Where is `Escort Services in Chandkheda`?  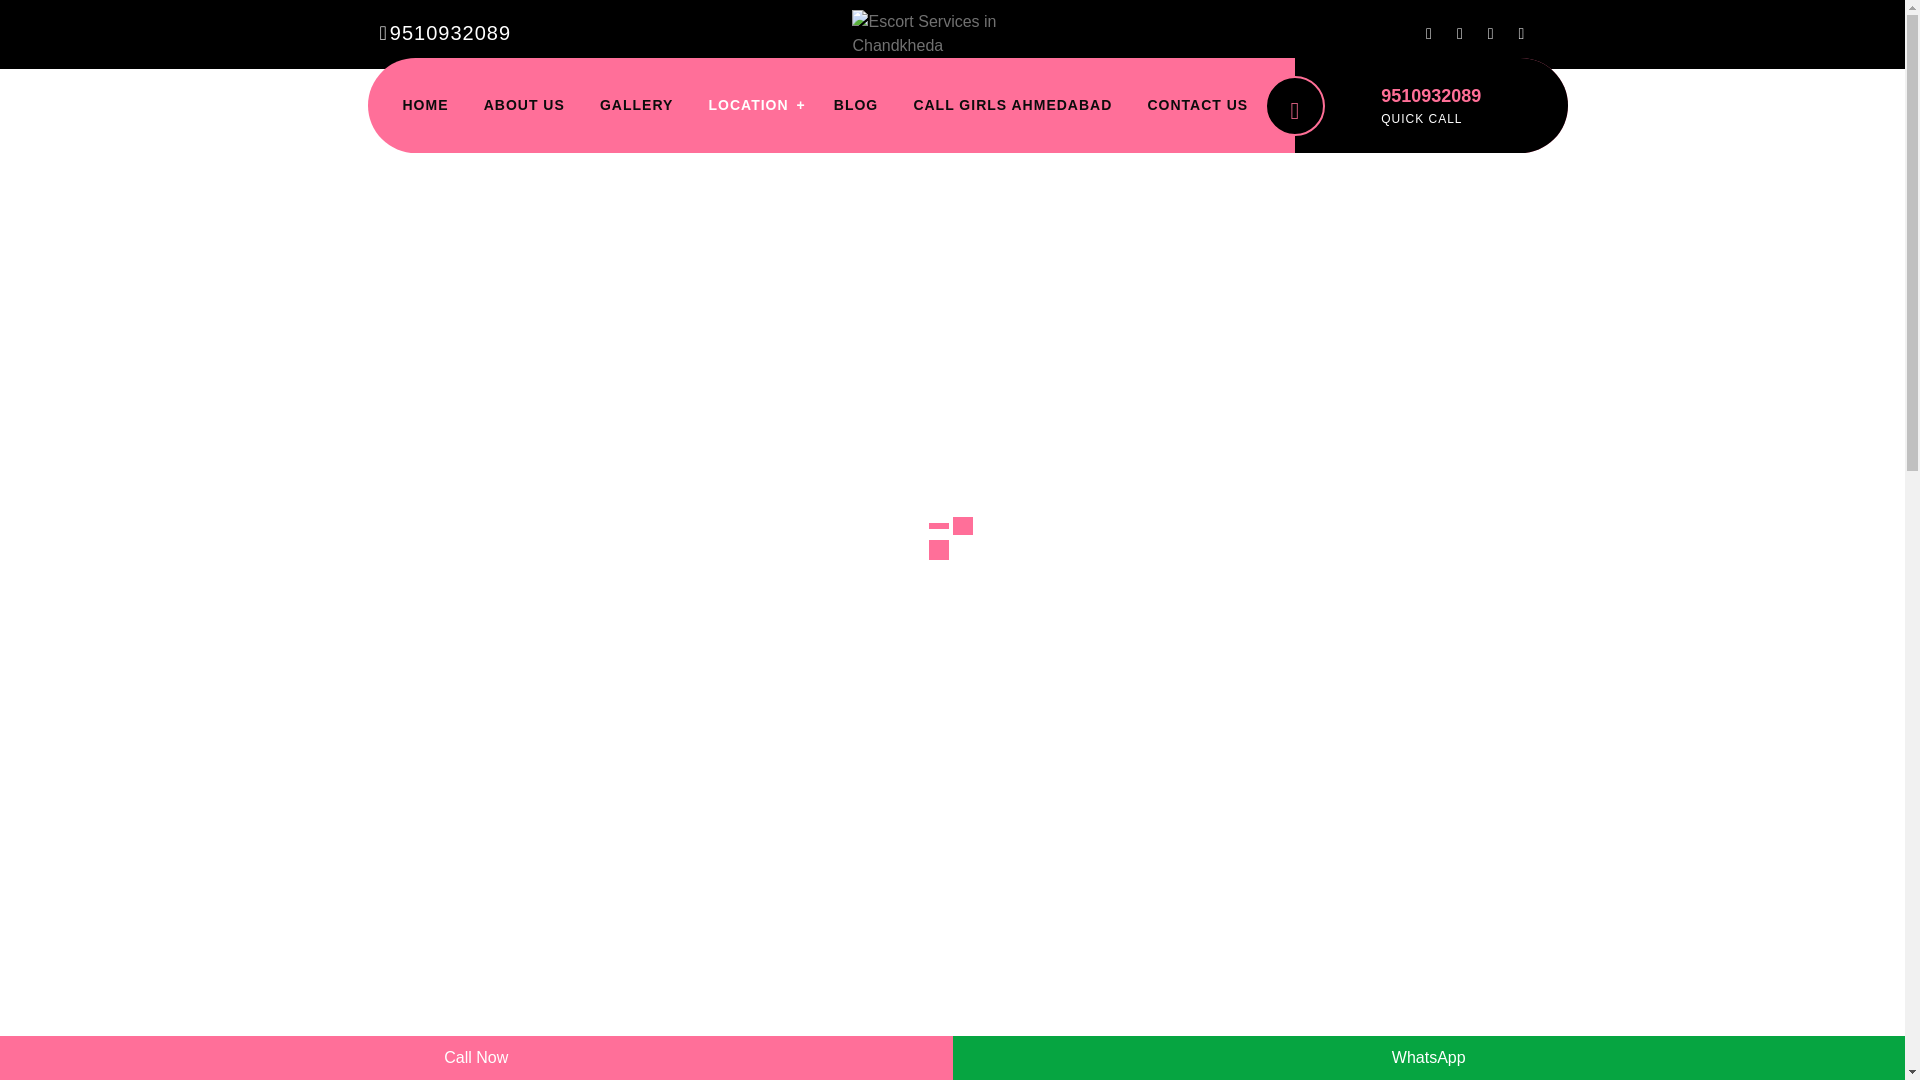
Escort Services in Chandkheda is located at coordinates (492, 626).